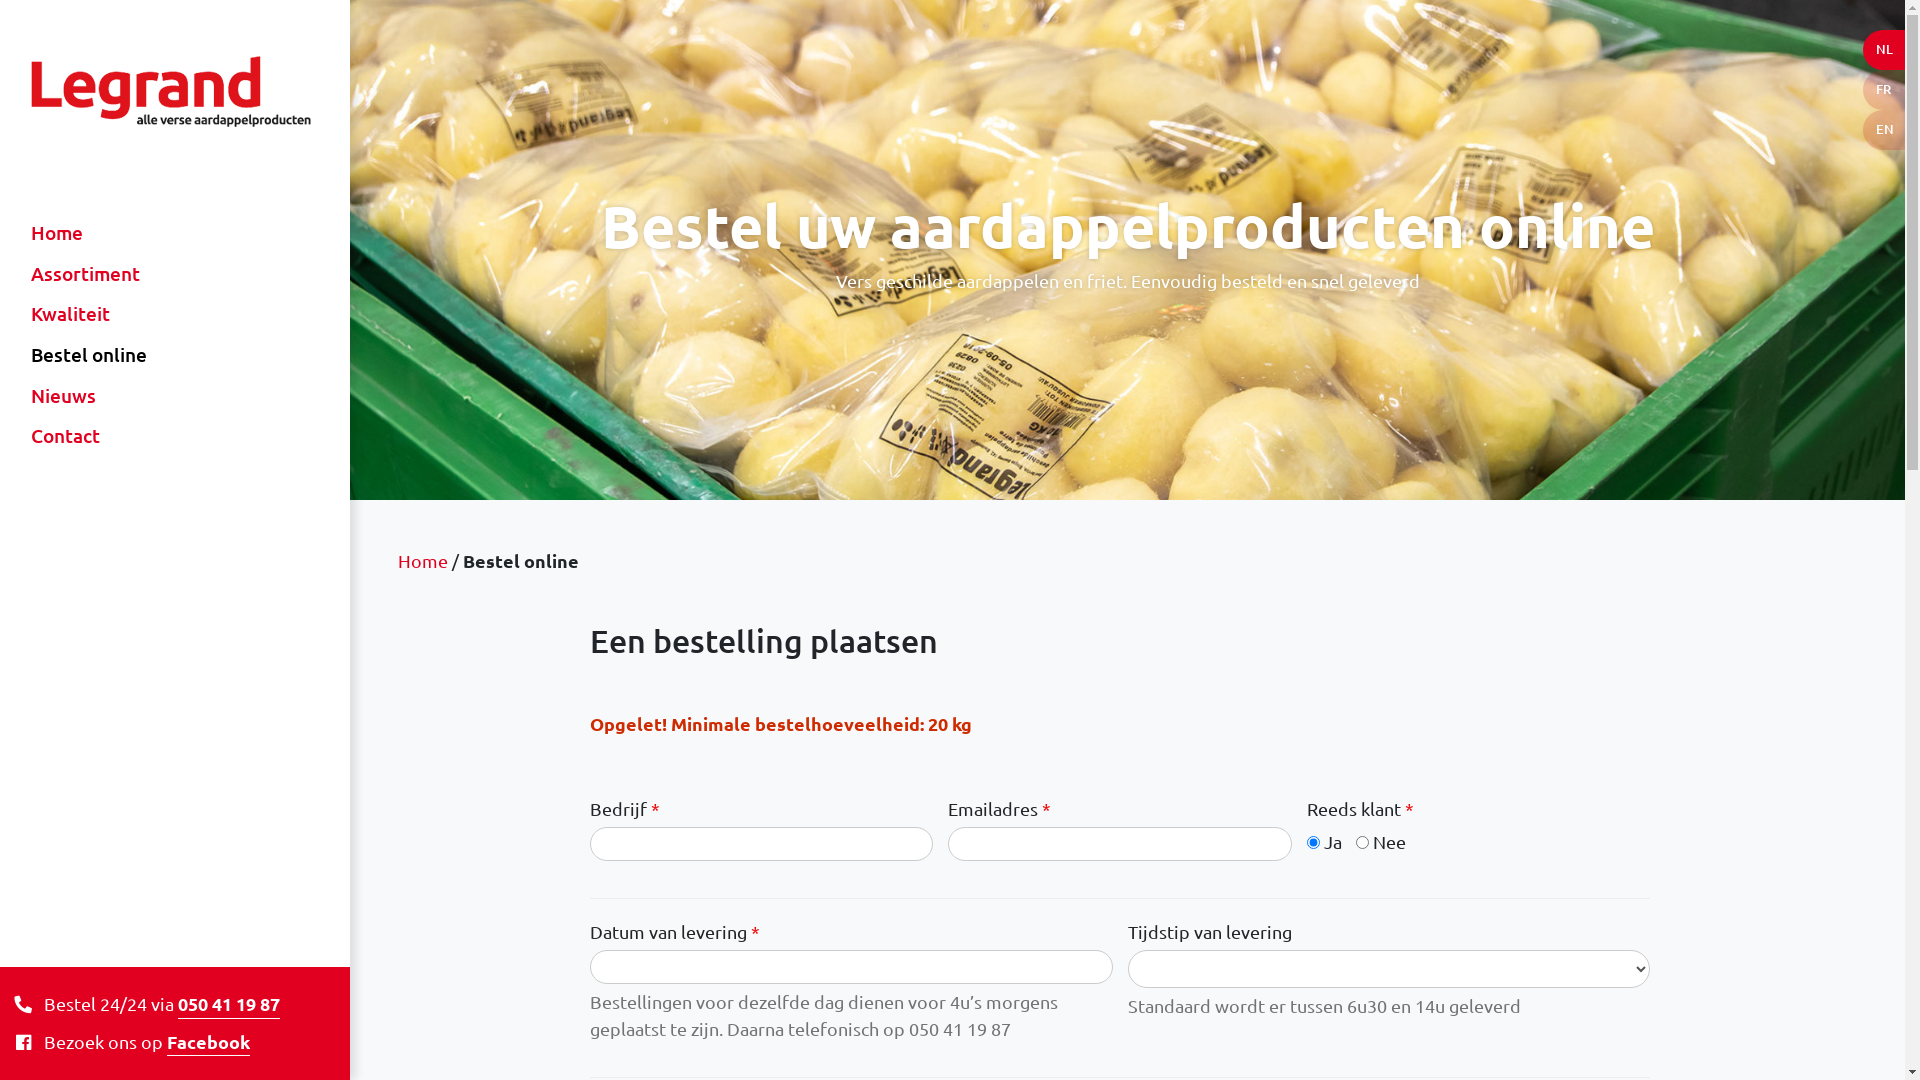 Image resolution: width=1920 pixels, height=1080 pixels. What do you see at coordinates (89, 356) in the screenshot?
I see `Bestel online` at bounding box center [89, 356].